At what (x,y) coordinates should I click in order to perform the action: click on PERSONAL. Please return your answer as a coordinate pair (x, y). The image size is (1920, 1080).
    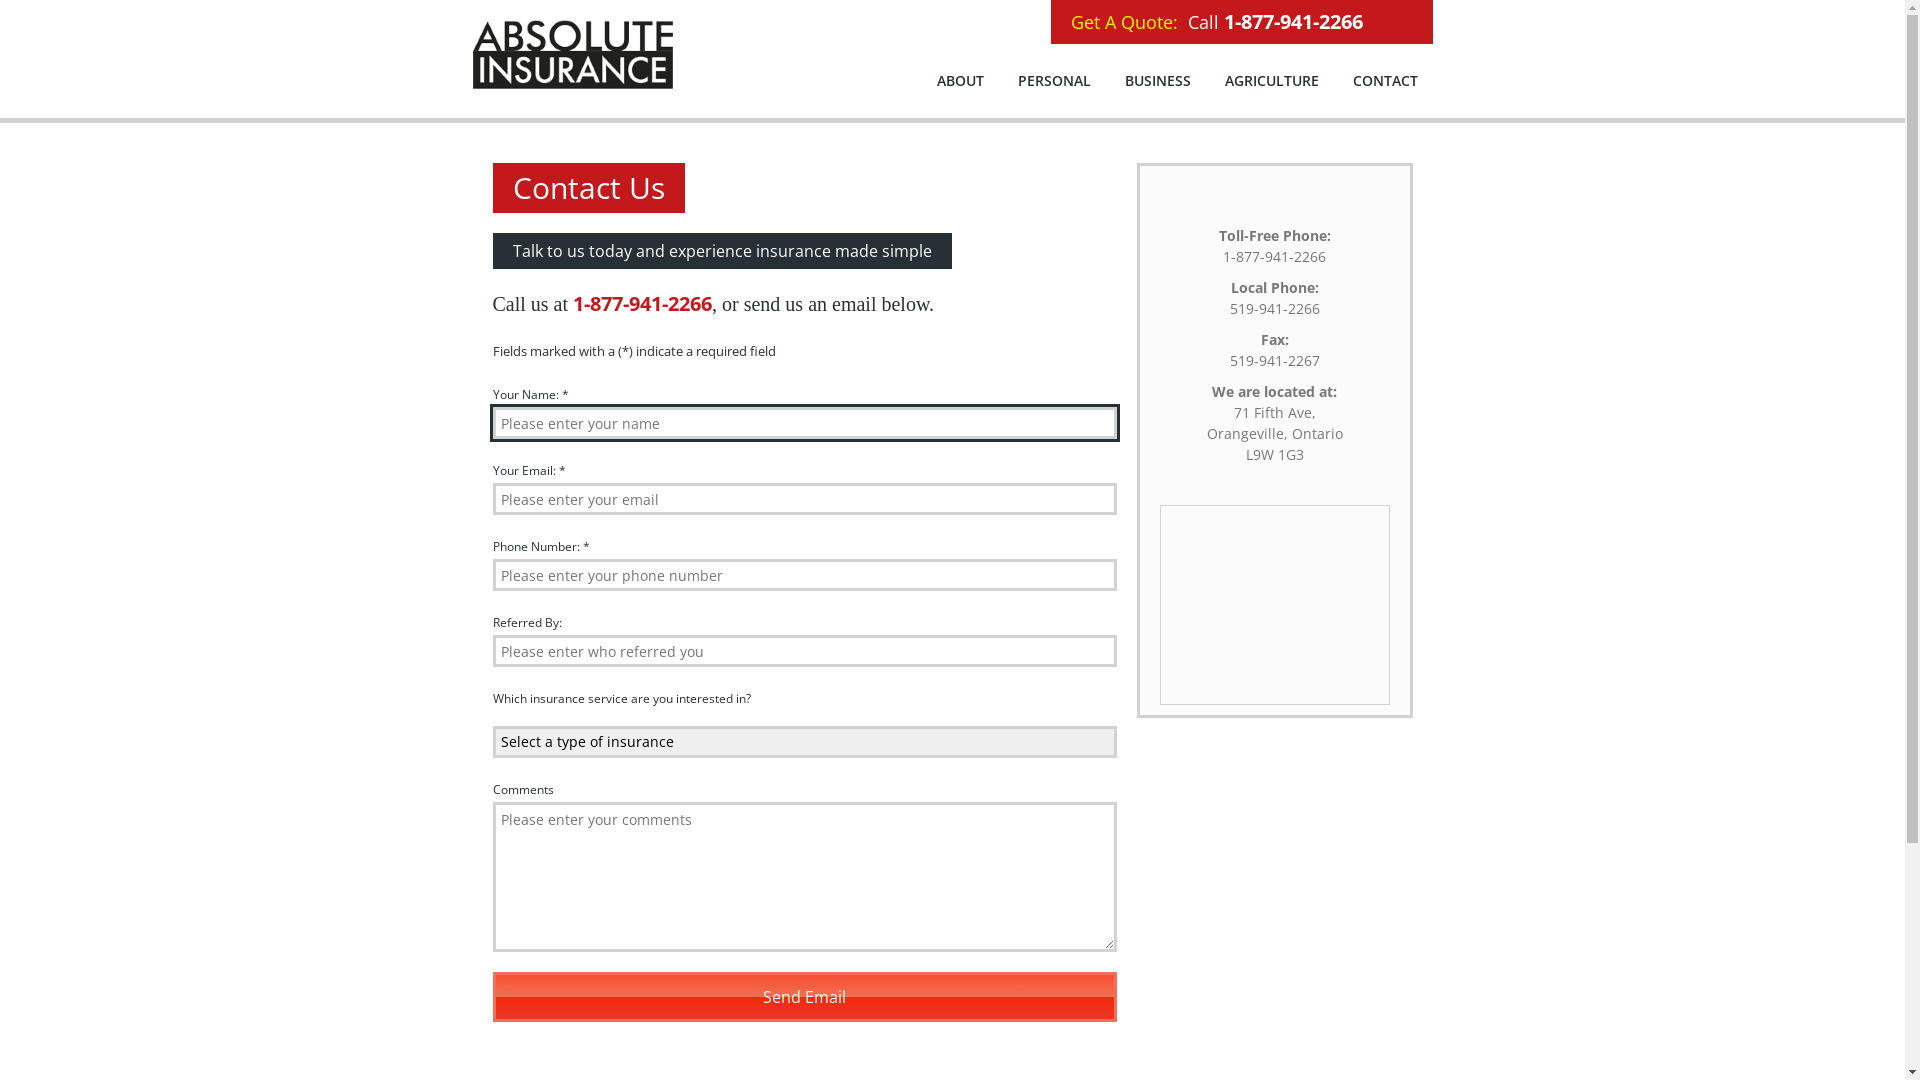
    Looking at the image, I should click on (1054, 81).